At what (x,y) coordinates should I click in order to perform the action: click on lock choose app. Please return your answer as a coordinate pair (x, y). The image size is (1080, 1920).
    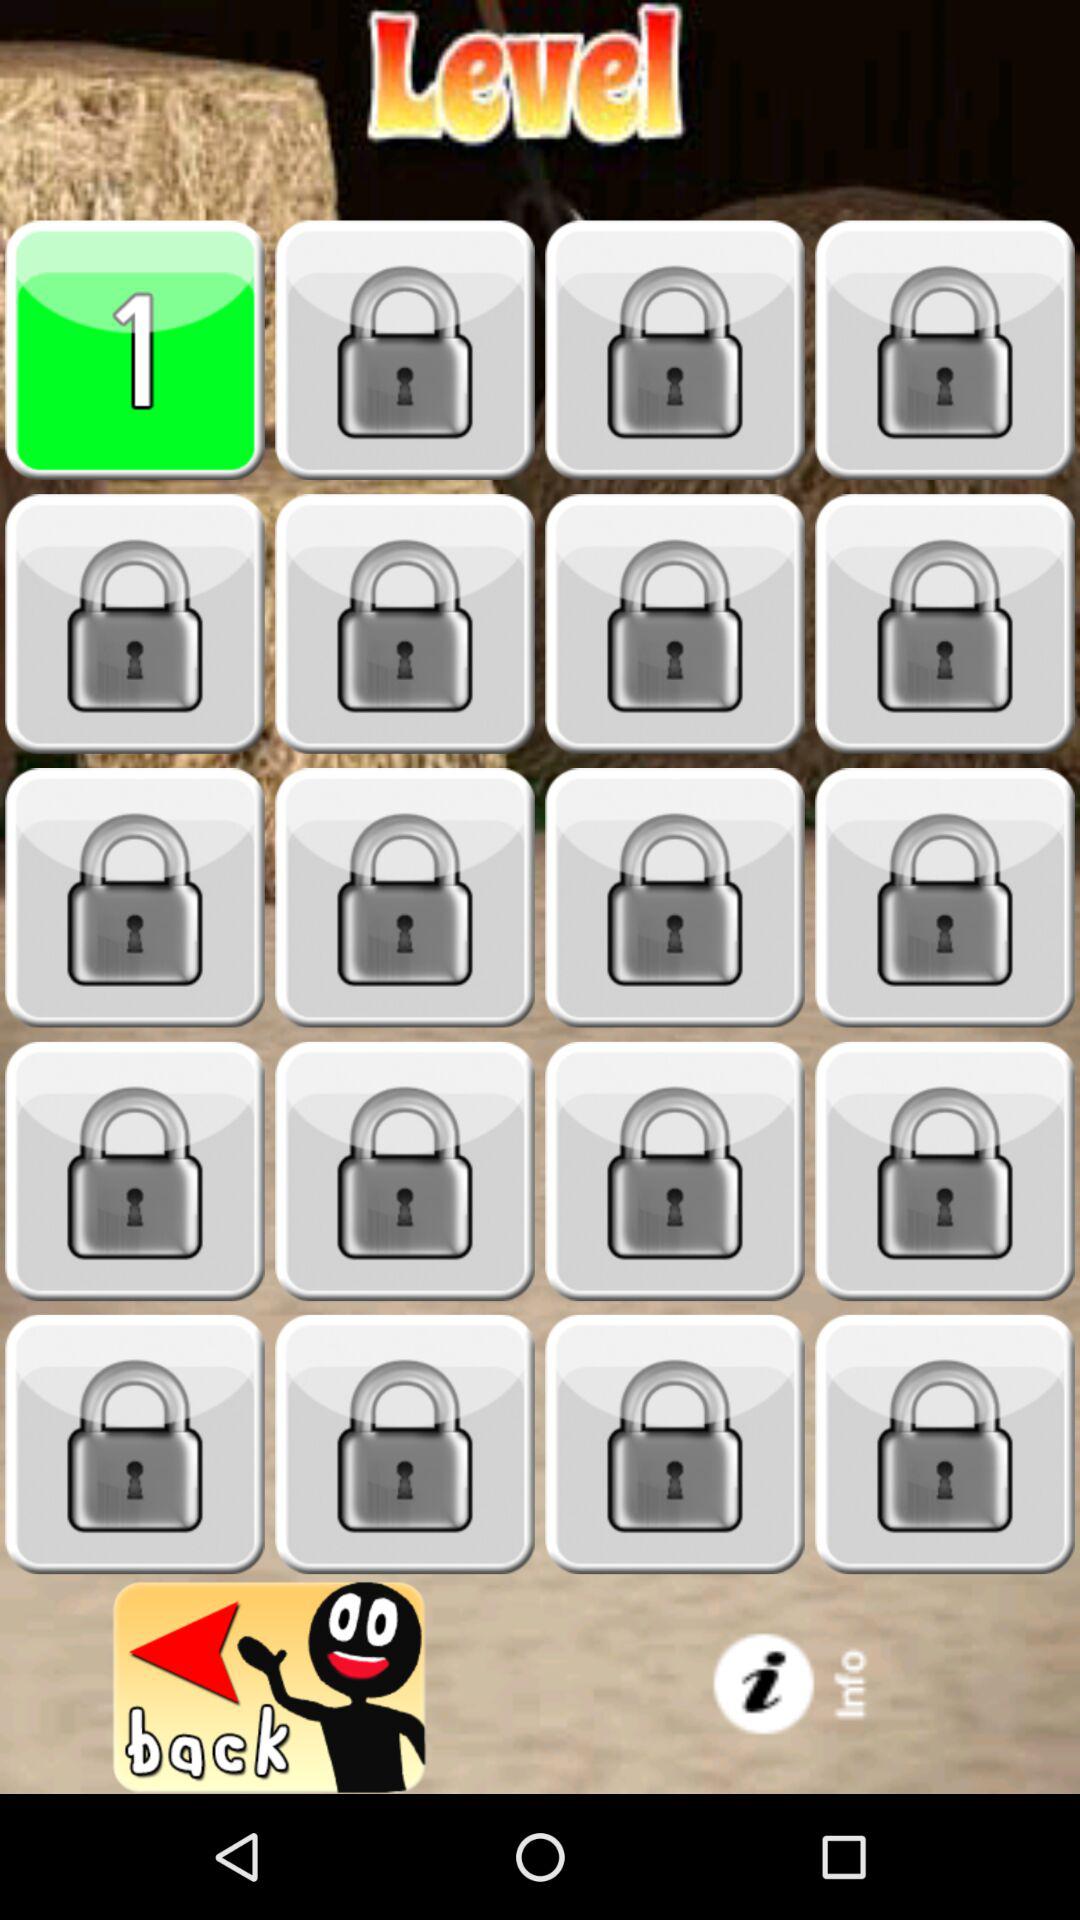
    Looking at the image, I should click on (405, 624).